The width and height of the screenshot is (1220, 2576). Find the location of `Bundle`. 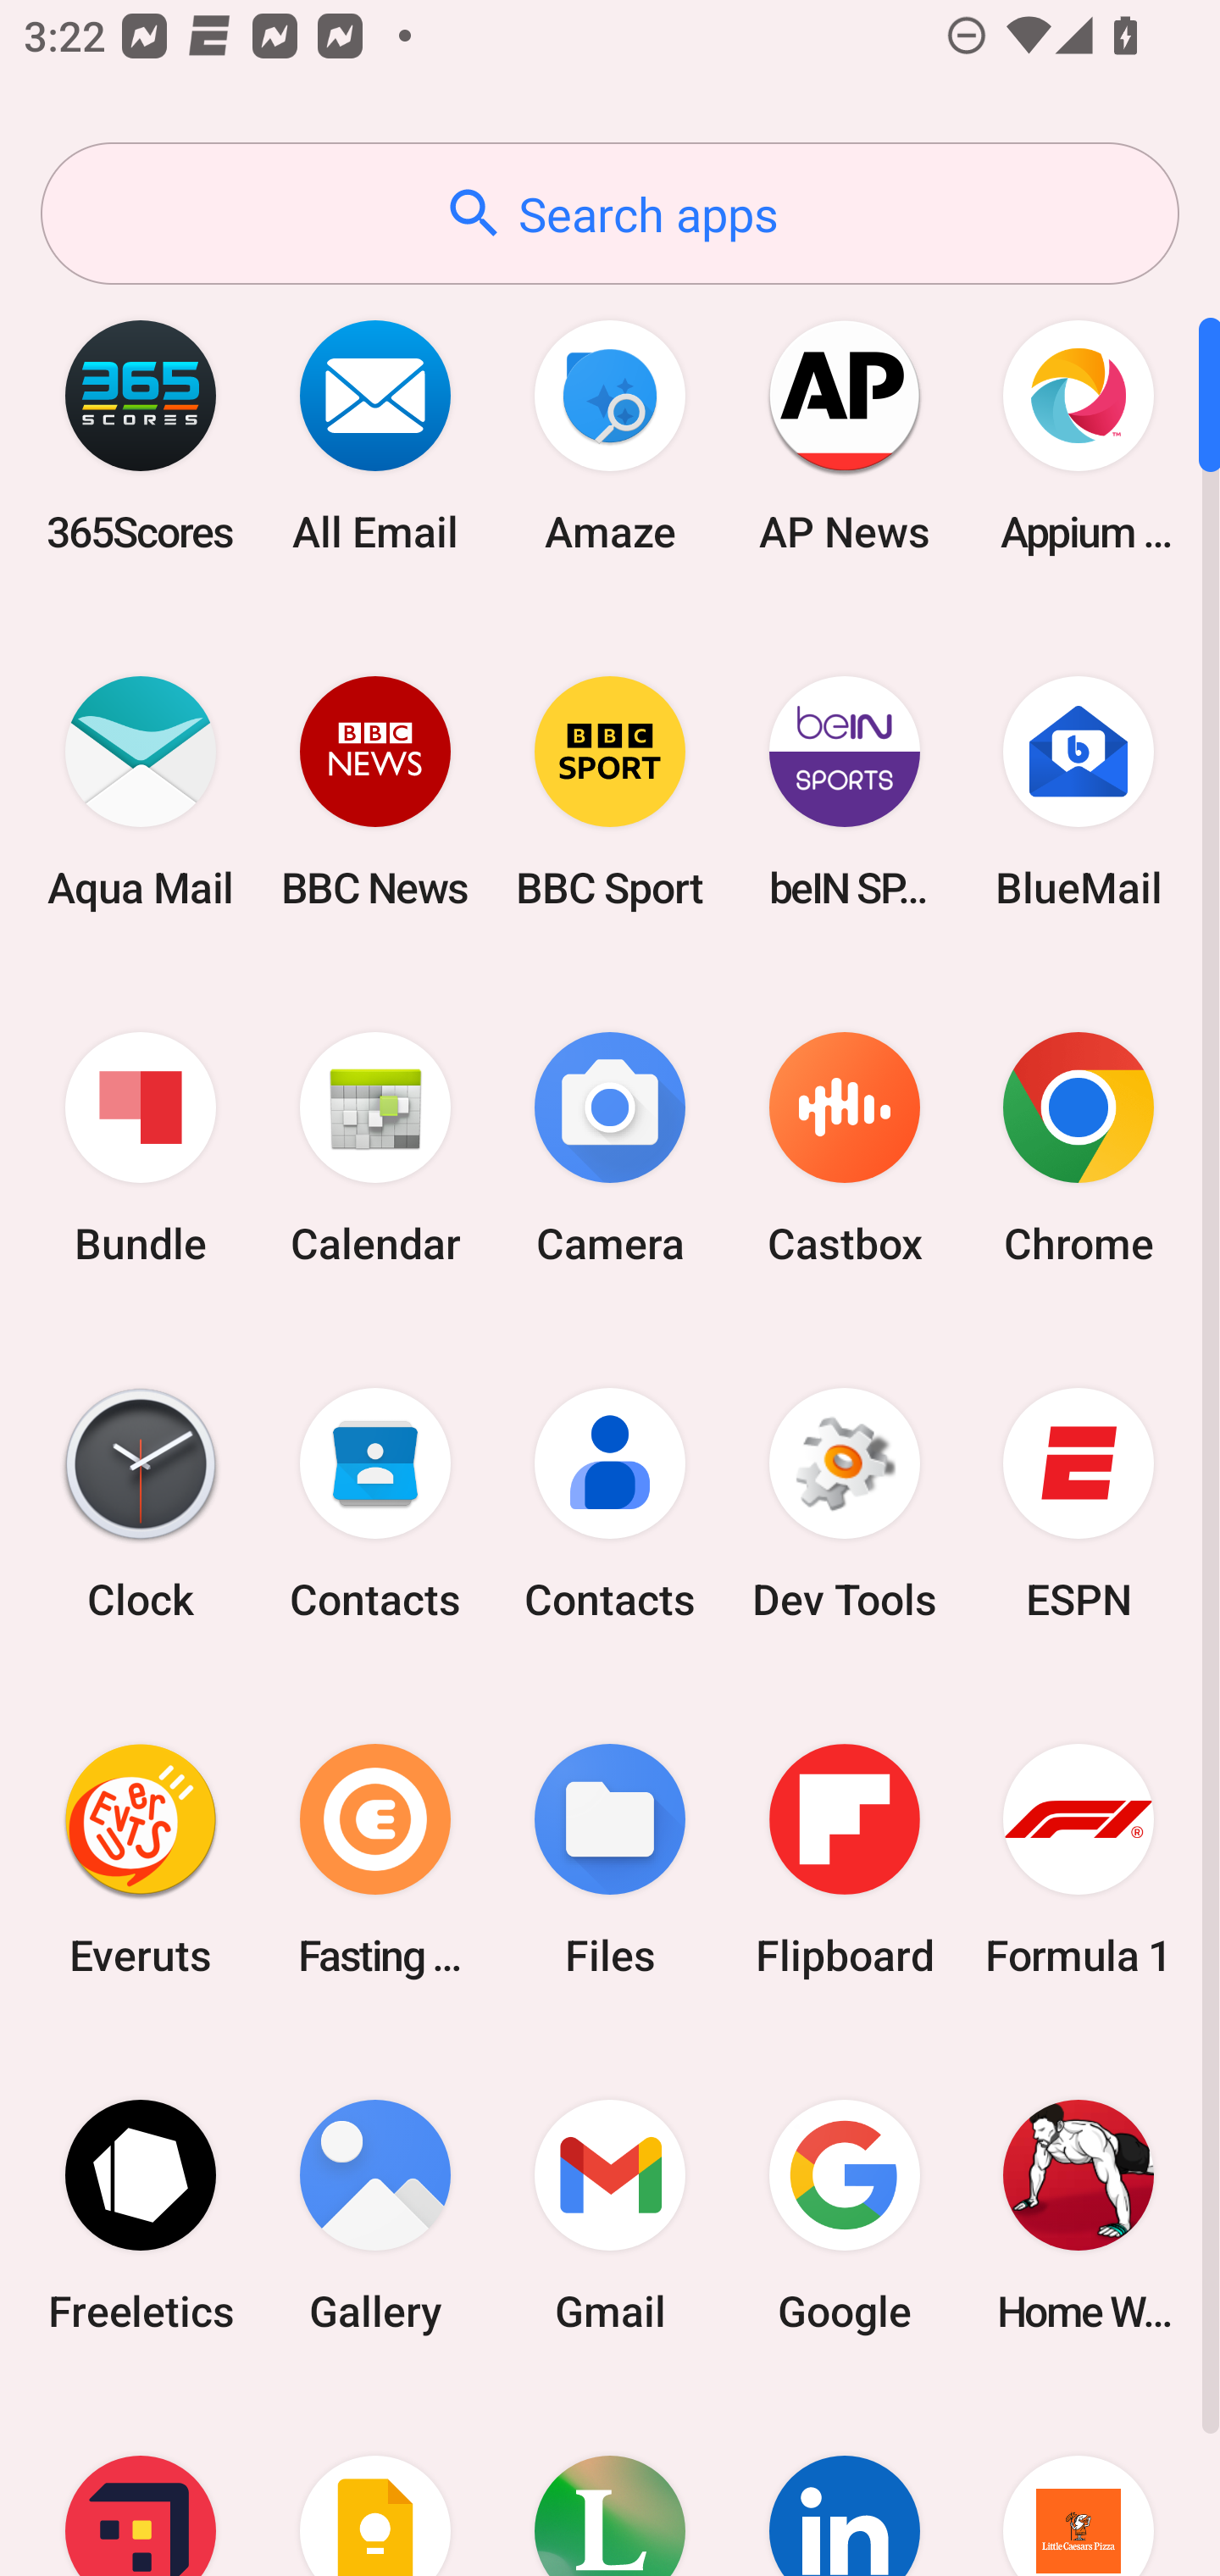

Bundle is located at coordinates (141, 1149).